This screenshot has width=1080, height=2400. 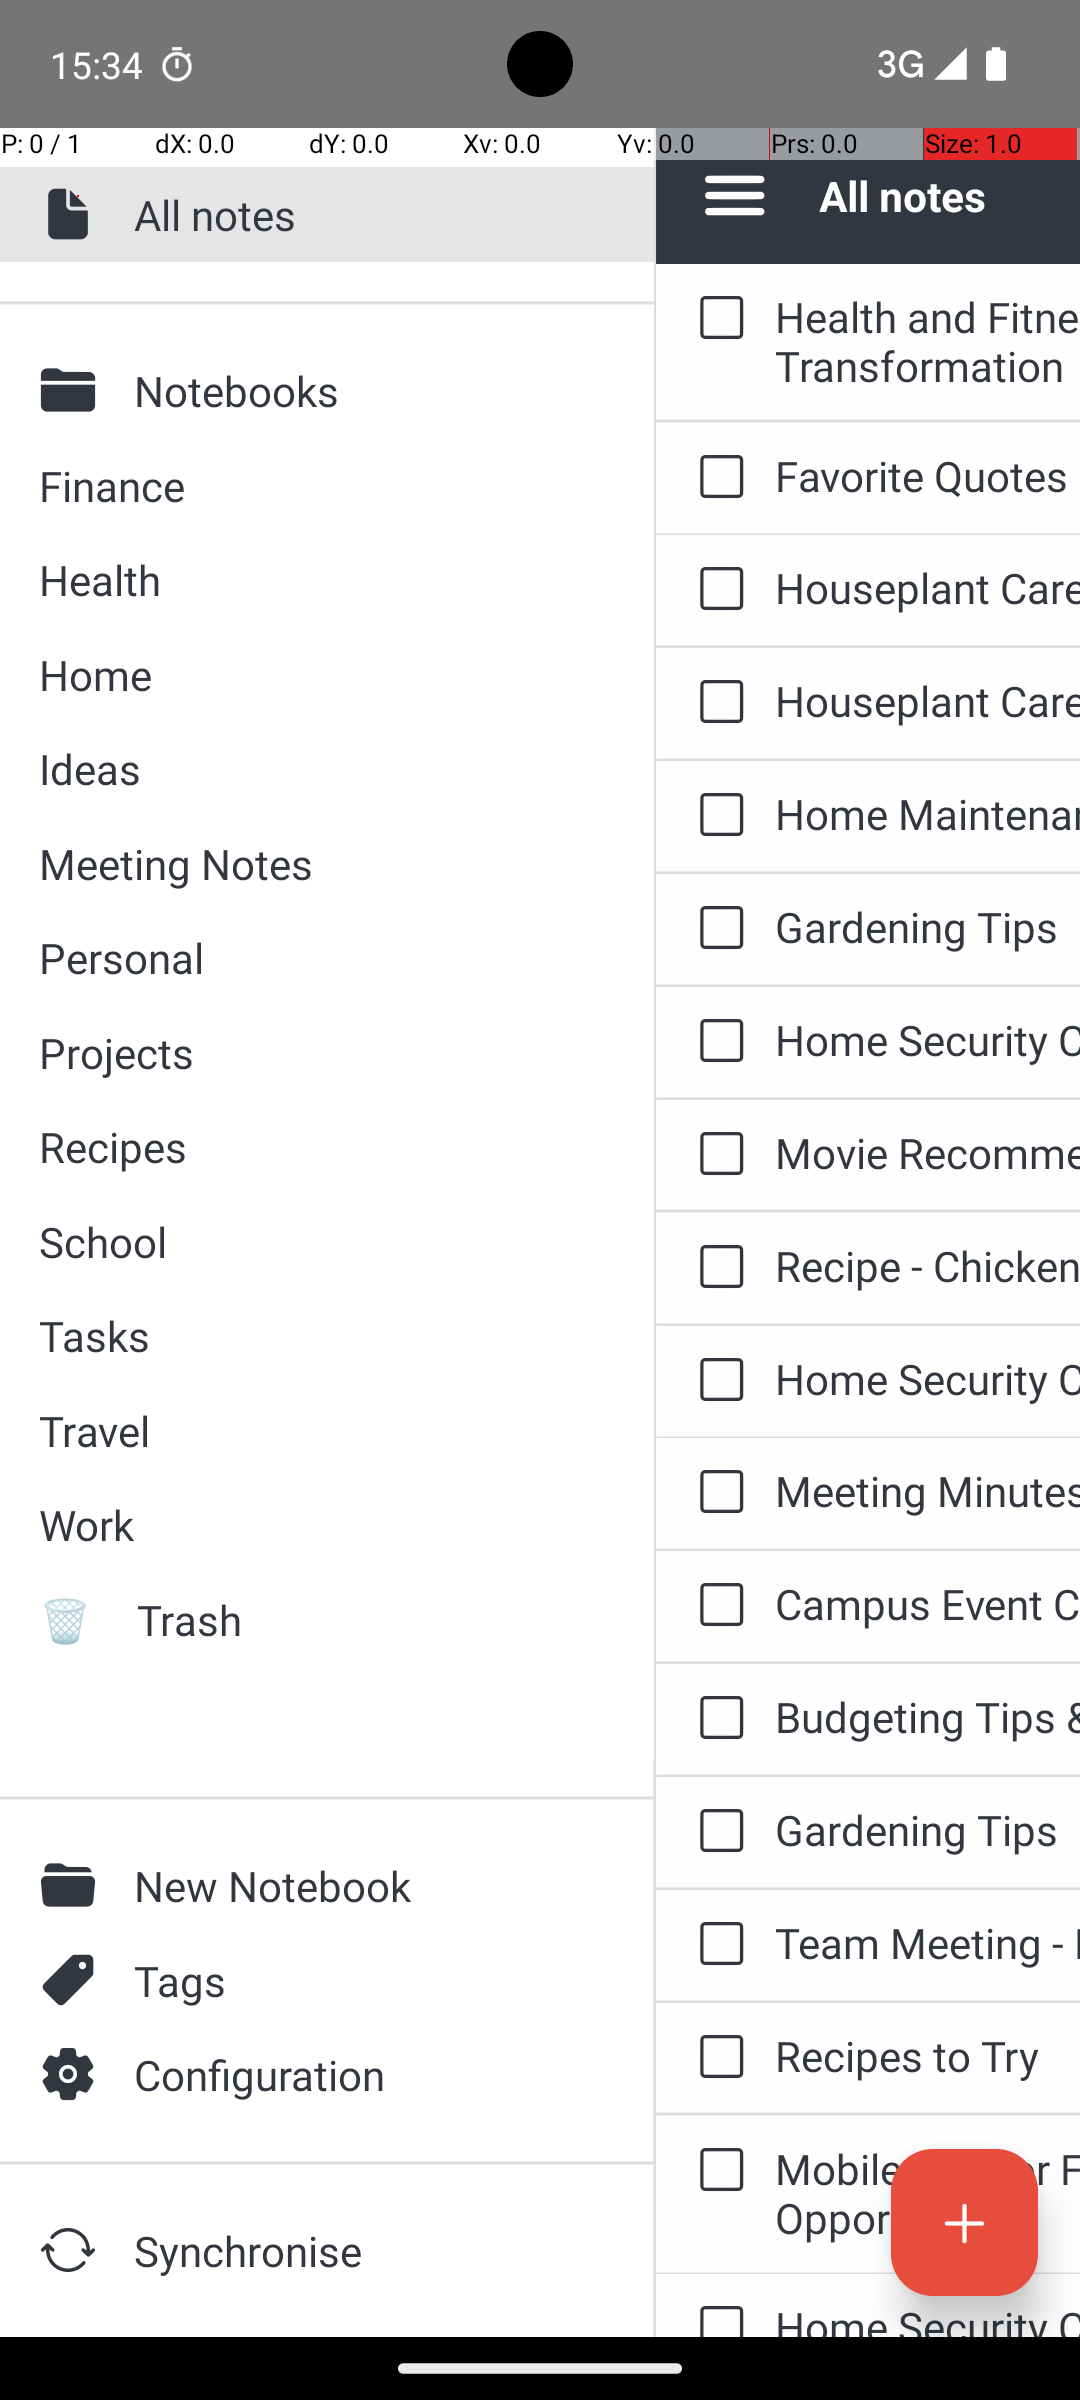 What do you see at coordinates (716, 2172) in the screenshot?
I see `to-do: Mobile App for Finding Local Volunteer Opportunities` at bounding box center [716, 2172].